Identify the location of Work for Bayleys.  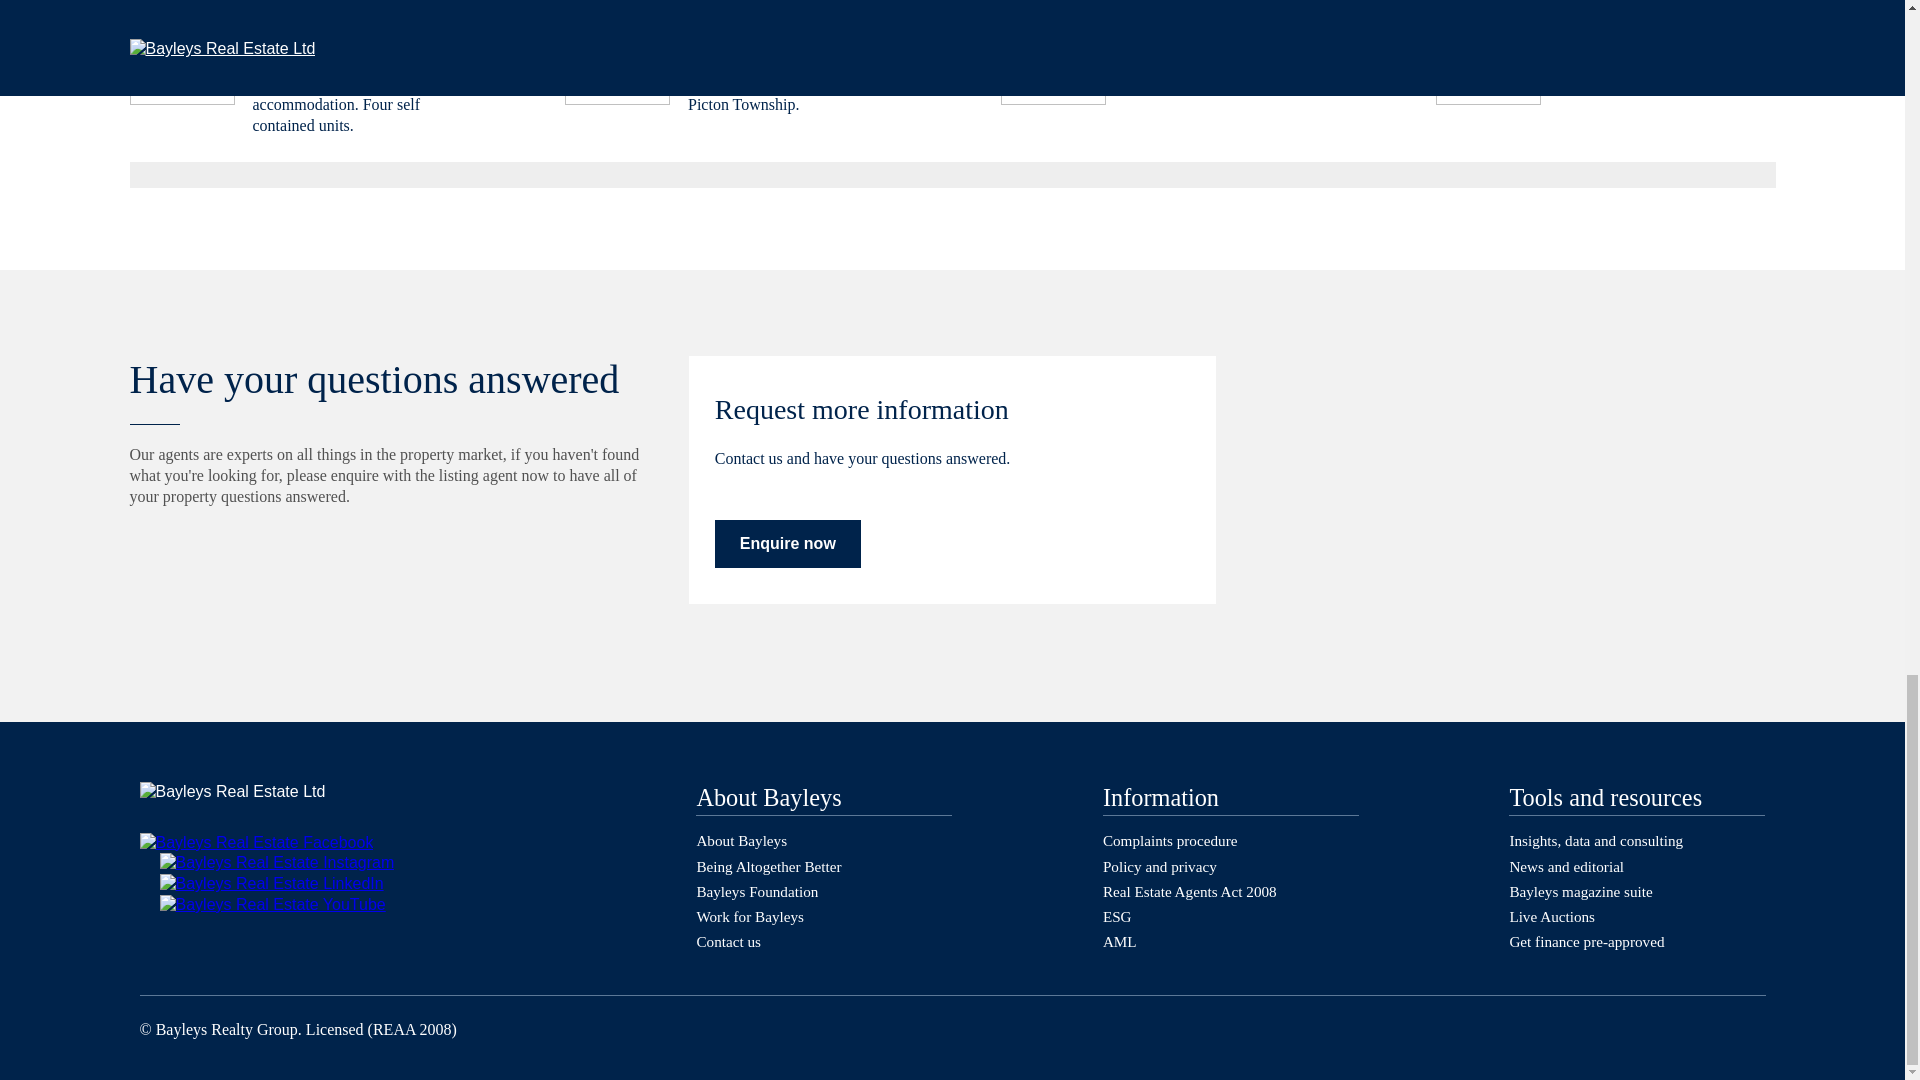
(750, 916).